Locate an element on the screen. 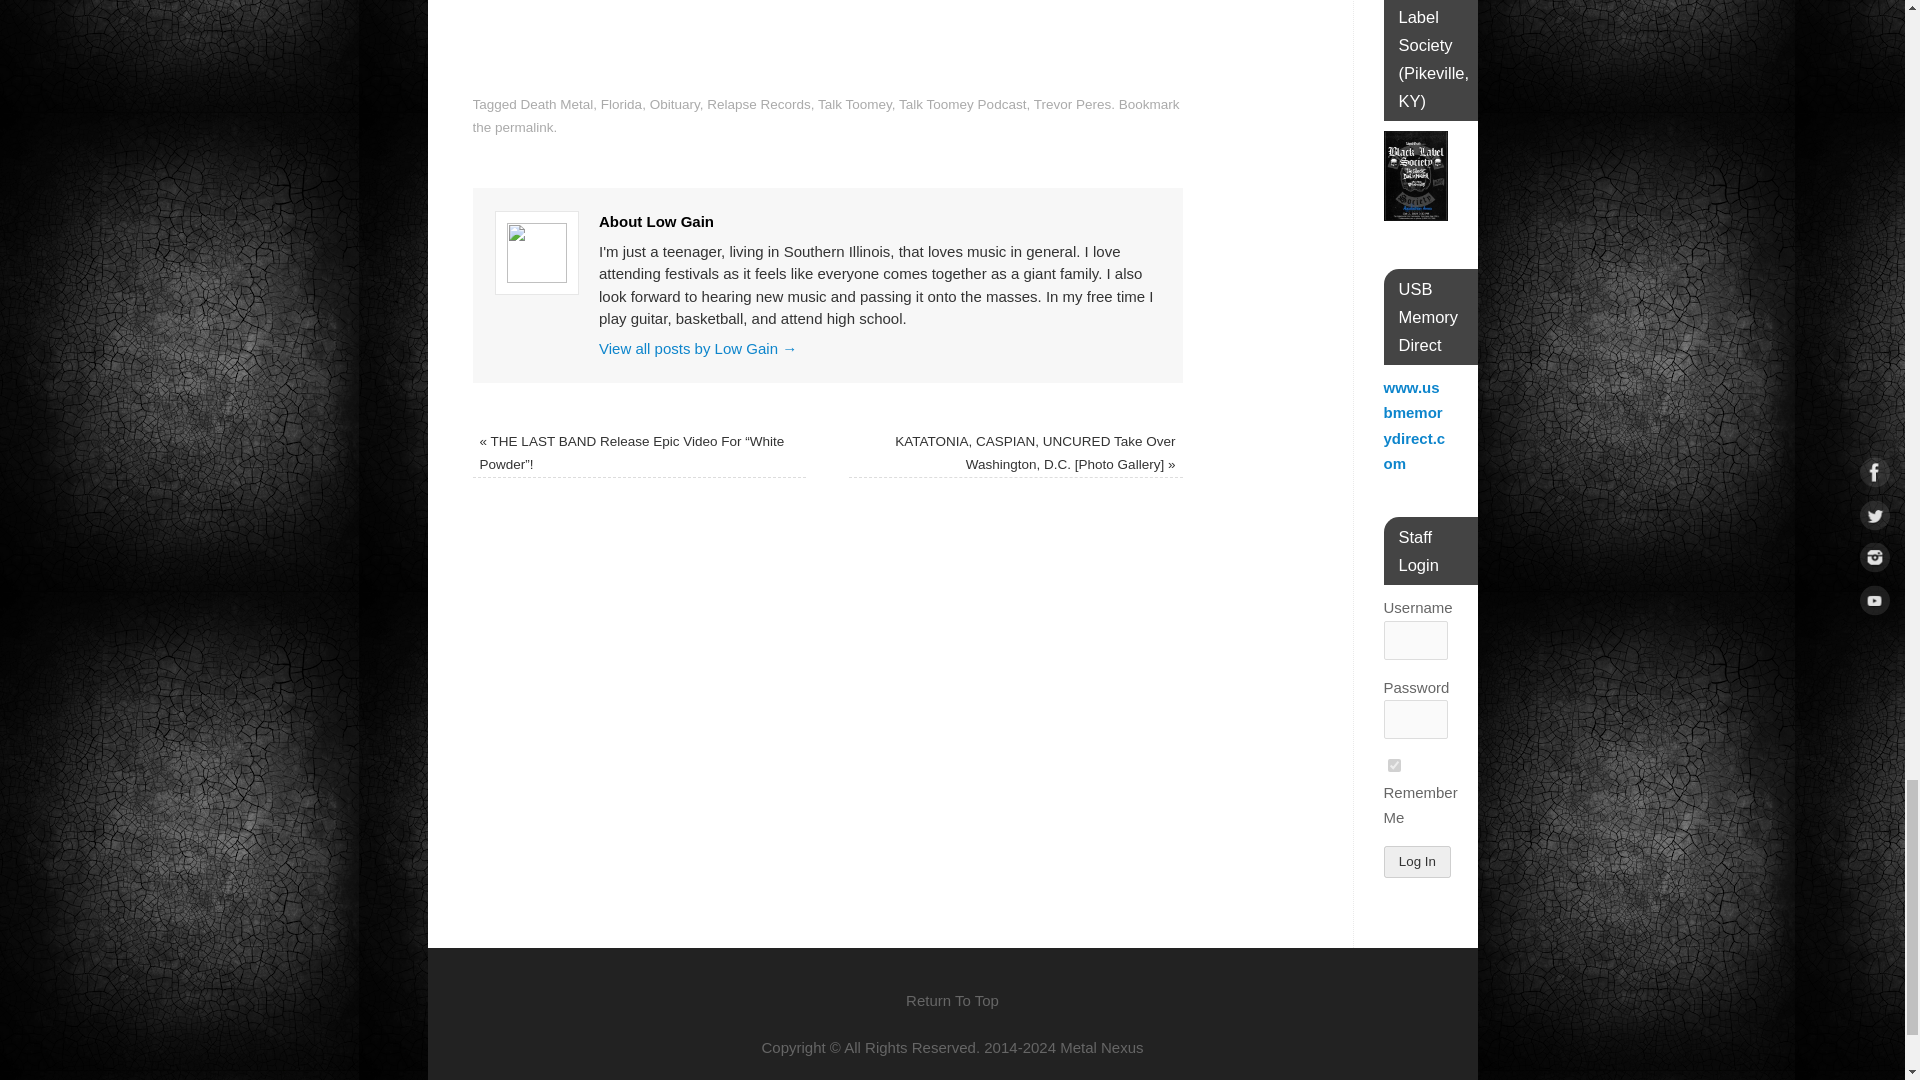 The image size is (1920, 1080). YouTube player is located at coordinates (827, 36).